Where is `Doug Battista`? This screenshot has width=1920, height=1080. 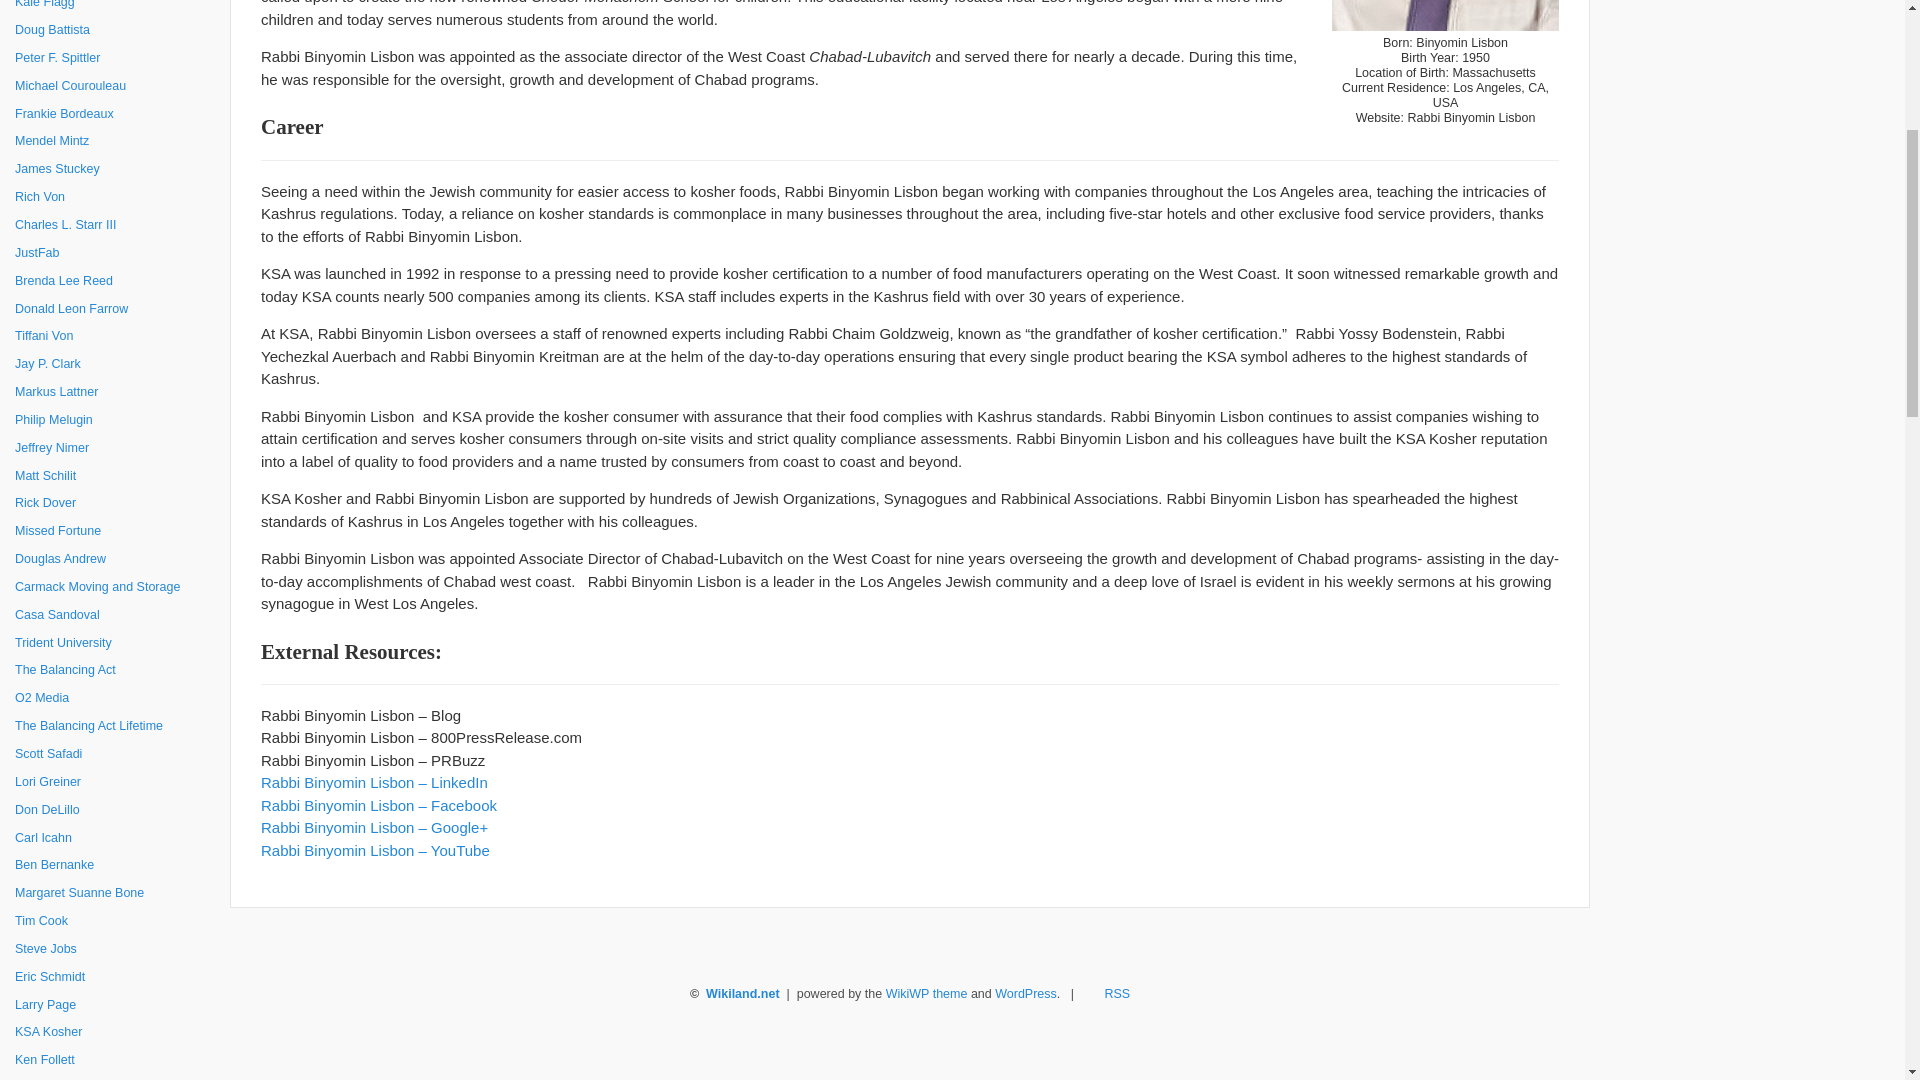 Doug Battista is located at coordinates (115, 31).